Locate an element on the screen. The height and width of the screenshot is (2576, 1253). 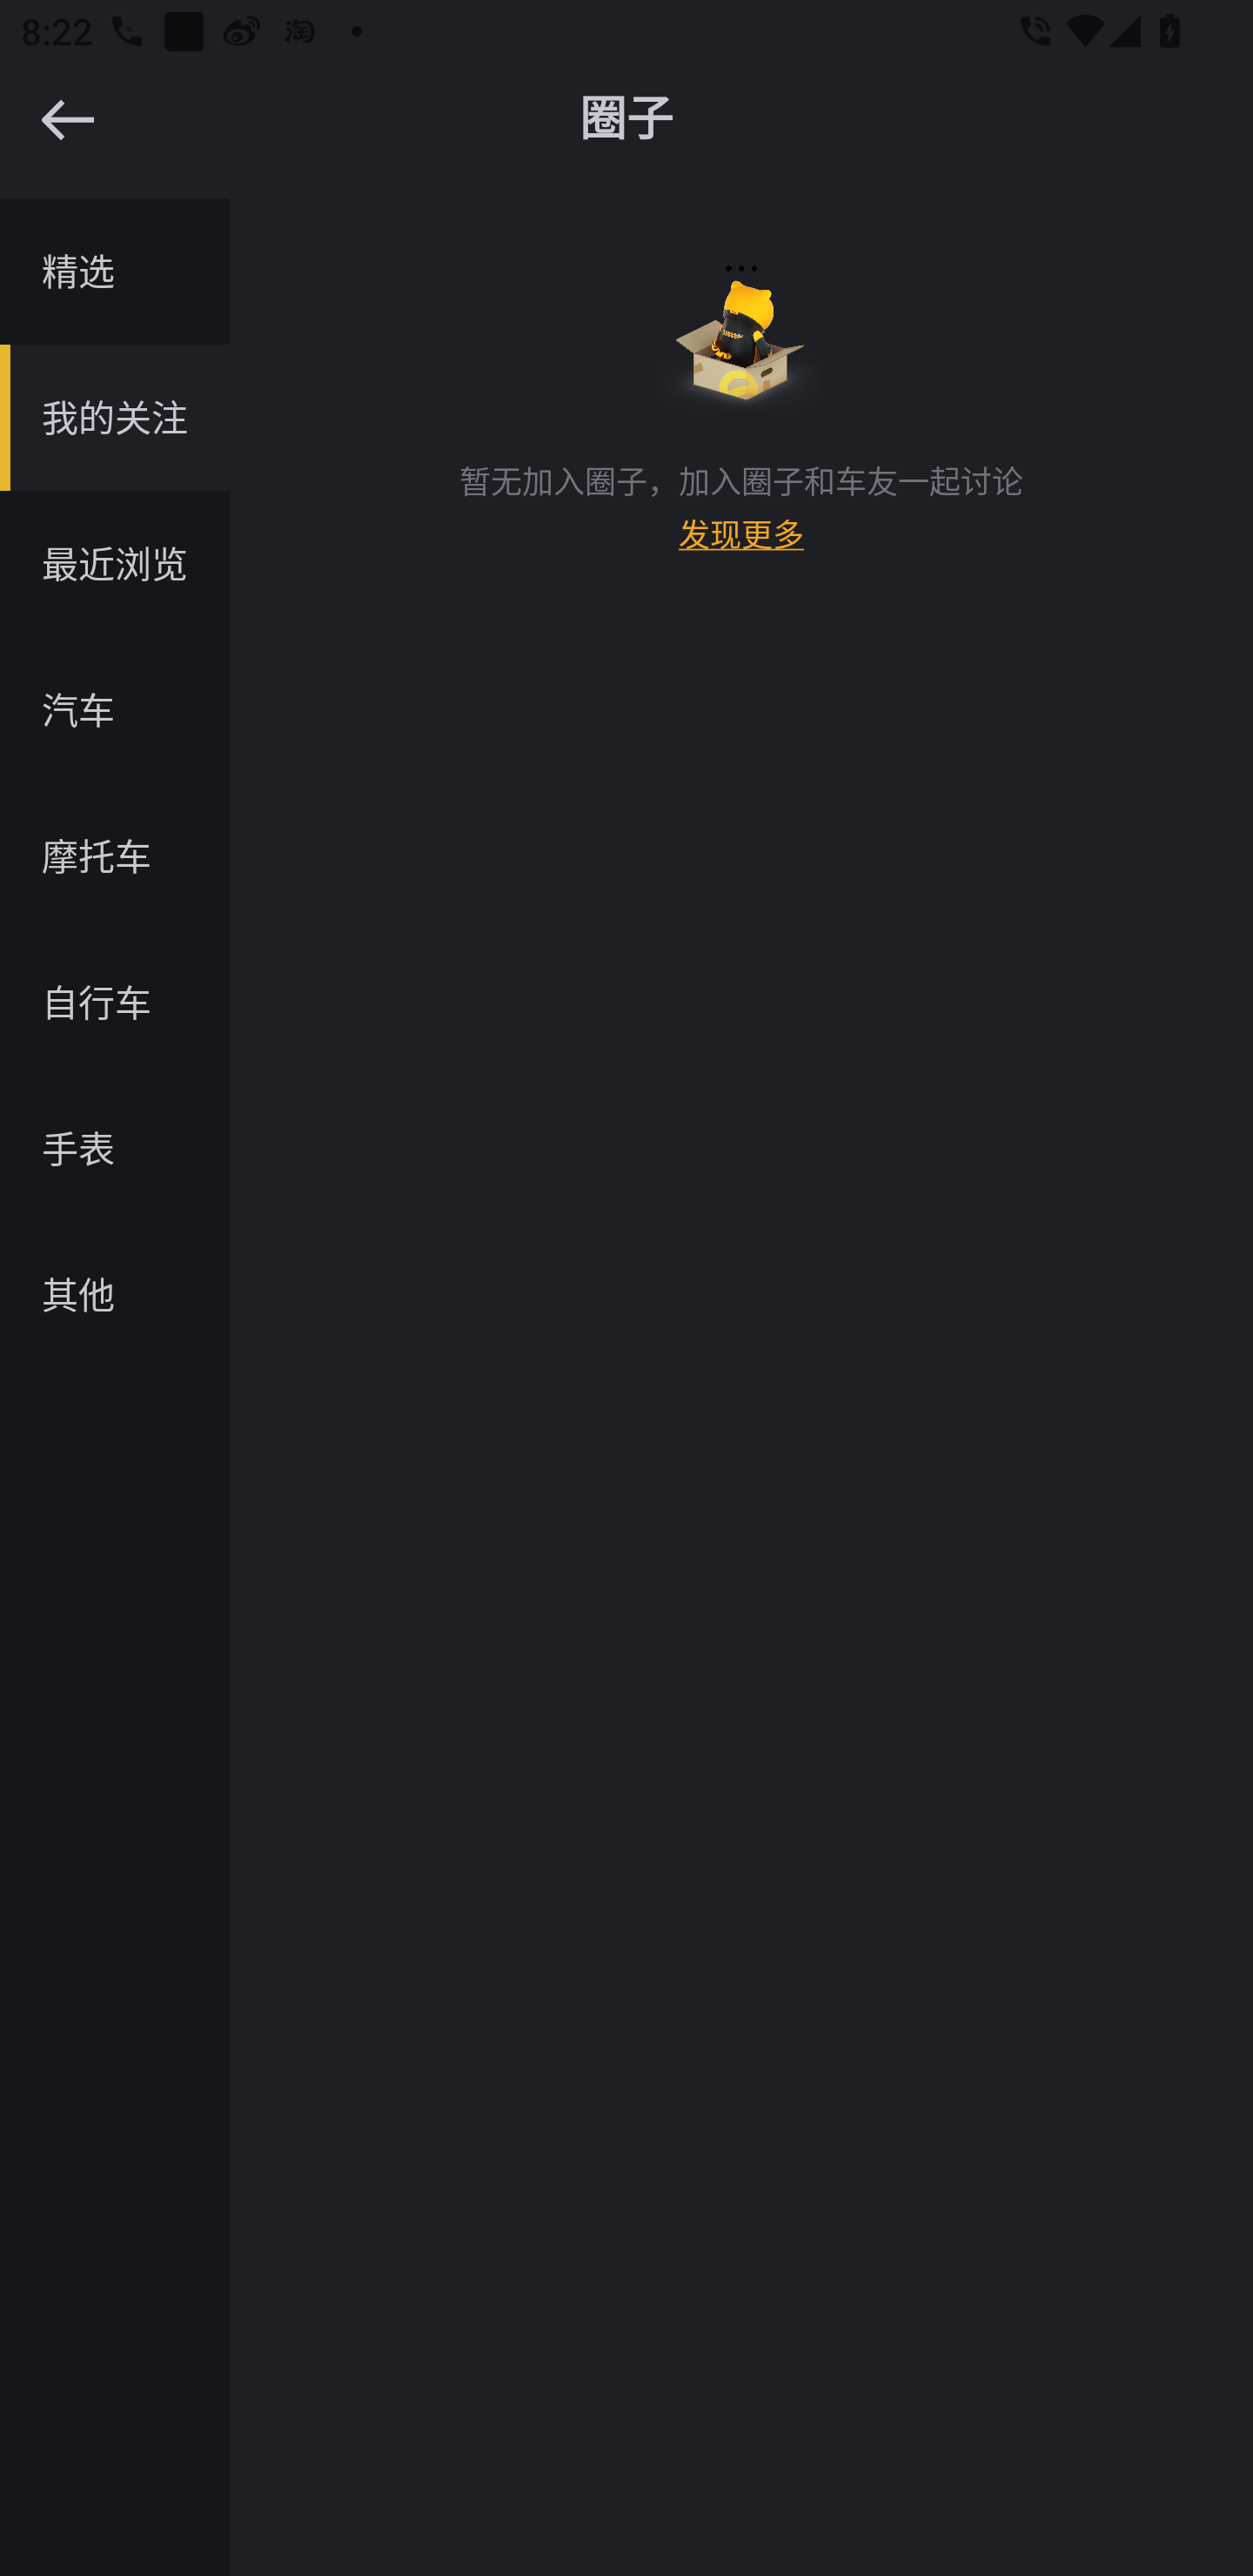
我的关注 is located at coordinates (115, 418).